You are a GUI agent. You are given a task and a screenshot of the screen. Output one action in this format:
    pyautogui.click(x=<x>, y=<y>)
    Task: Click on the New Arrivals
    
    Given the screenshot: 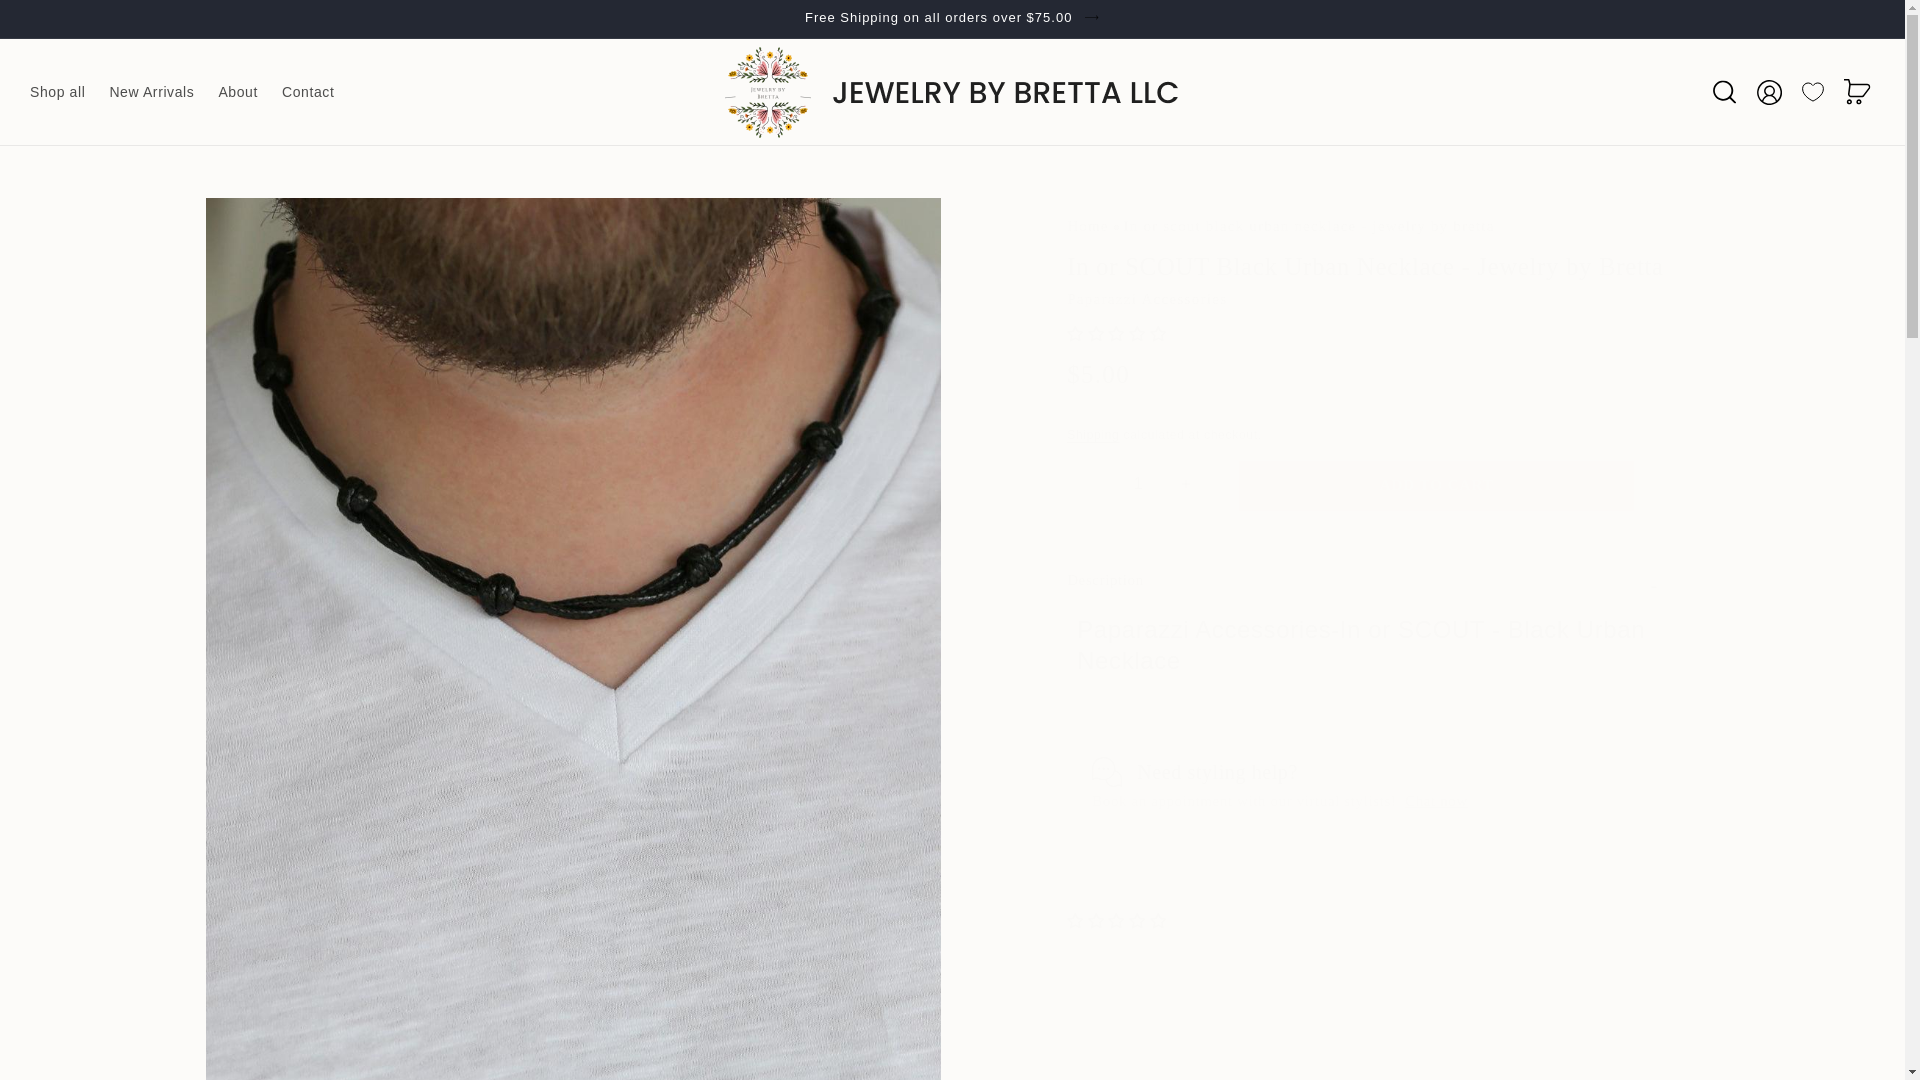 What is the action you would take?
    pyautogui.click(x=151, y=92)
    